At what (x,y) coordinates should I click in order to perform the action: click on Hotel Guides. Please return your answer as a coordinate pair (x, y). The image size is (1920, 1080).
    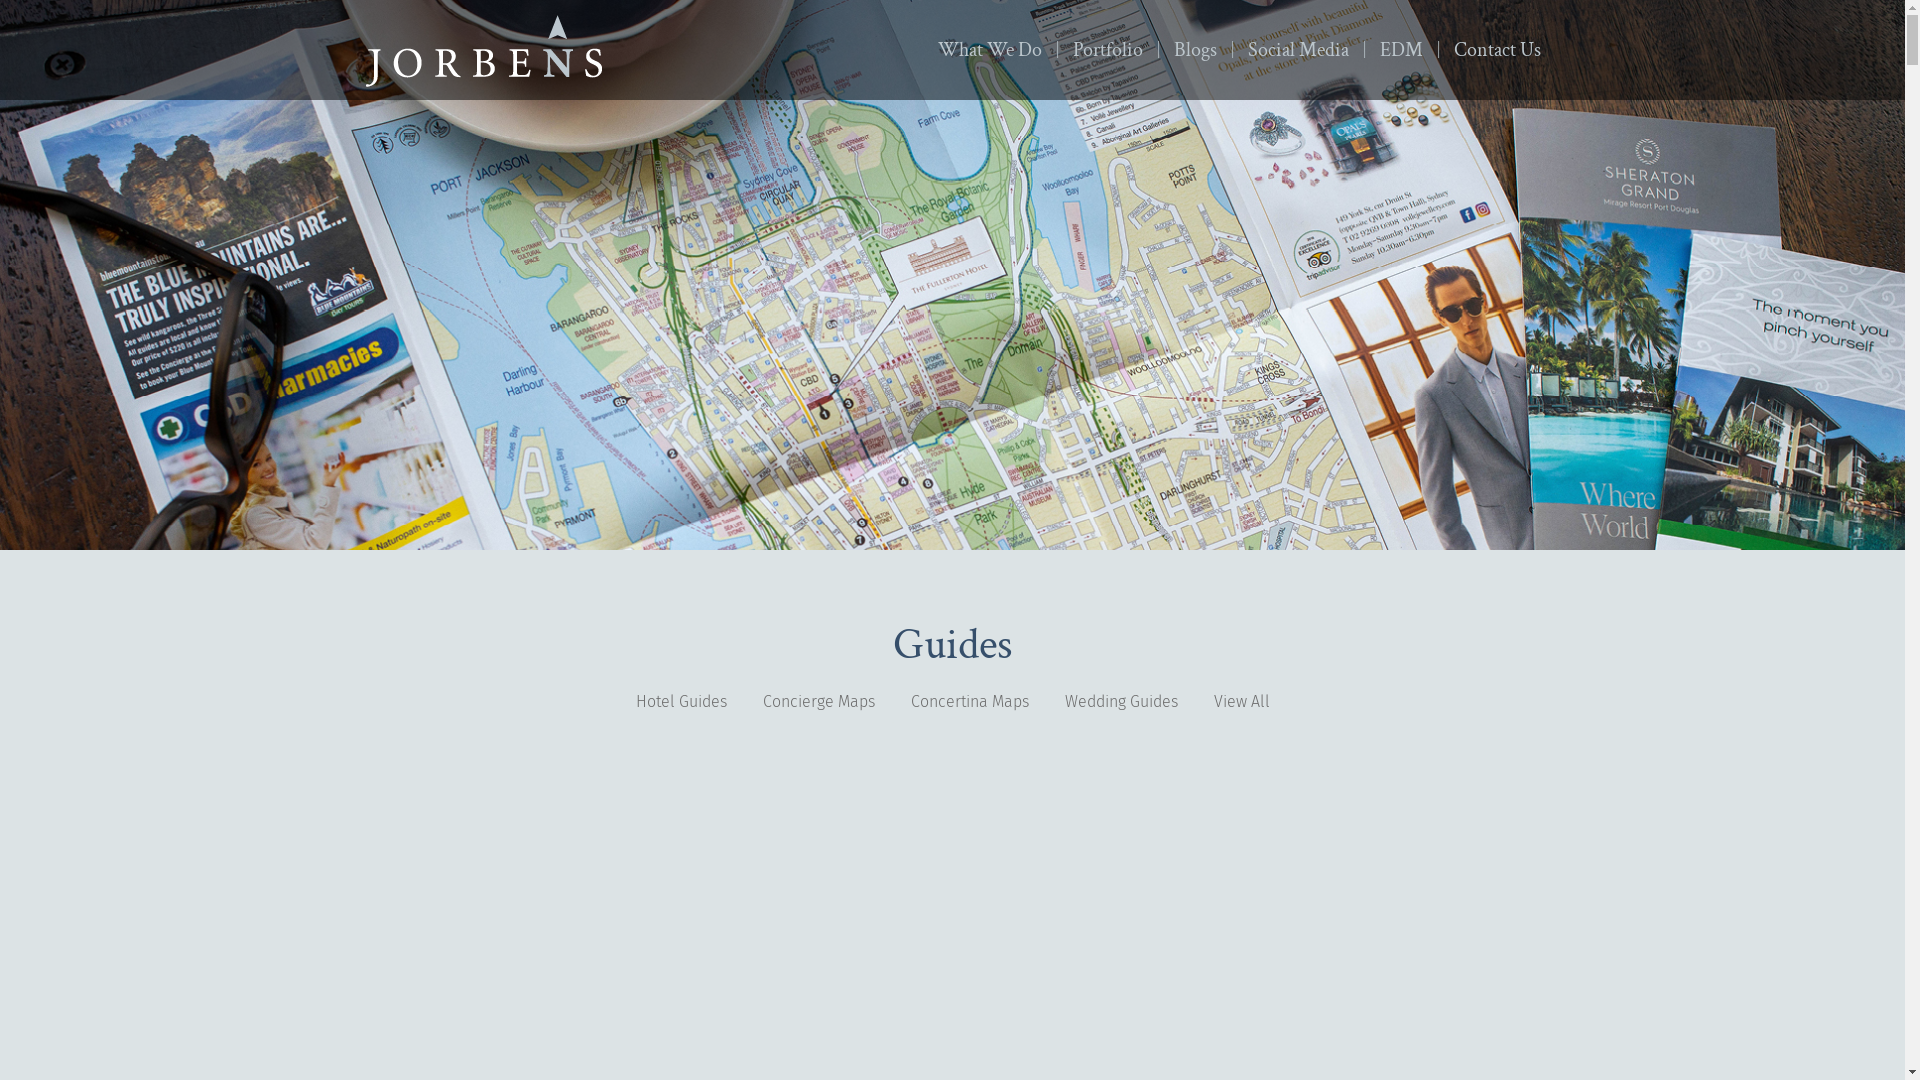
    Looking at the image, I should click on (682, 702).